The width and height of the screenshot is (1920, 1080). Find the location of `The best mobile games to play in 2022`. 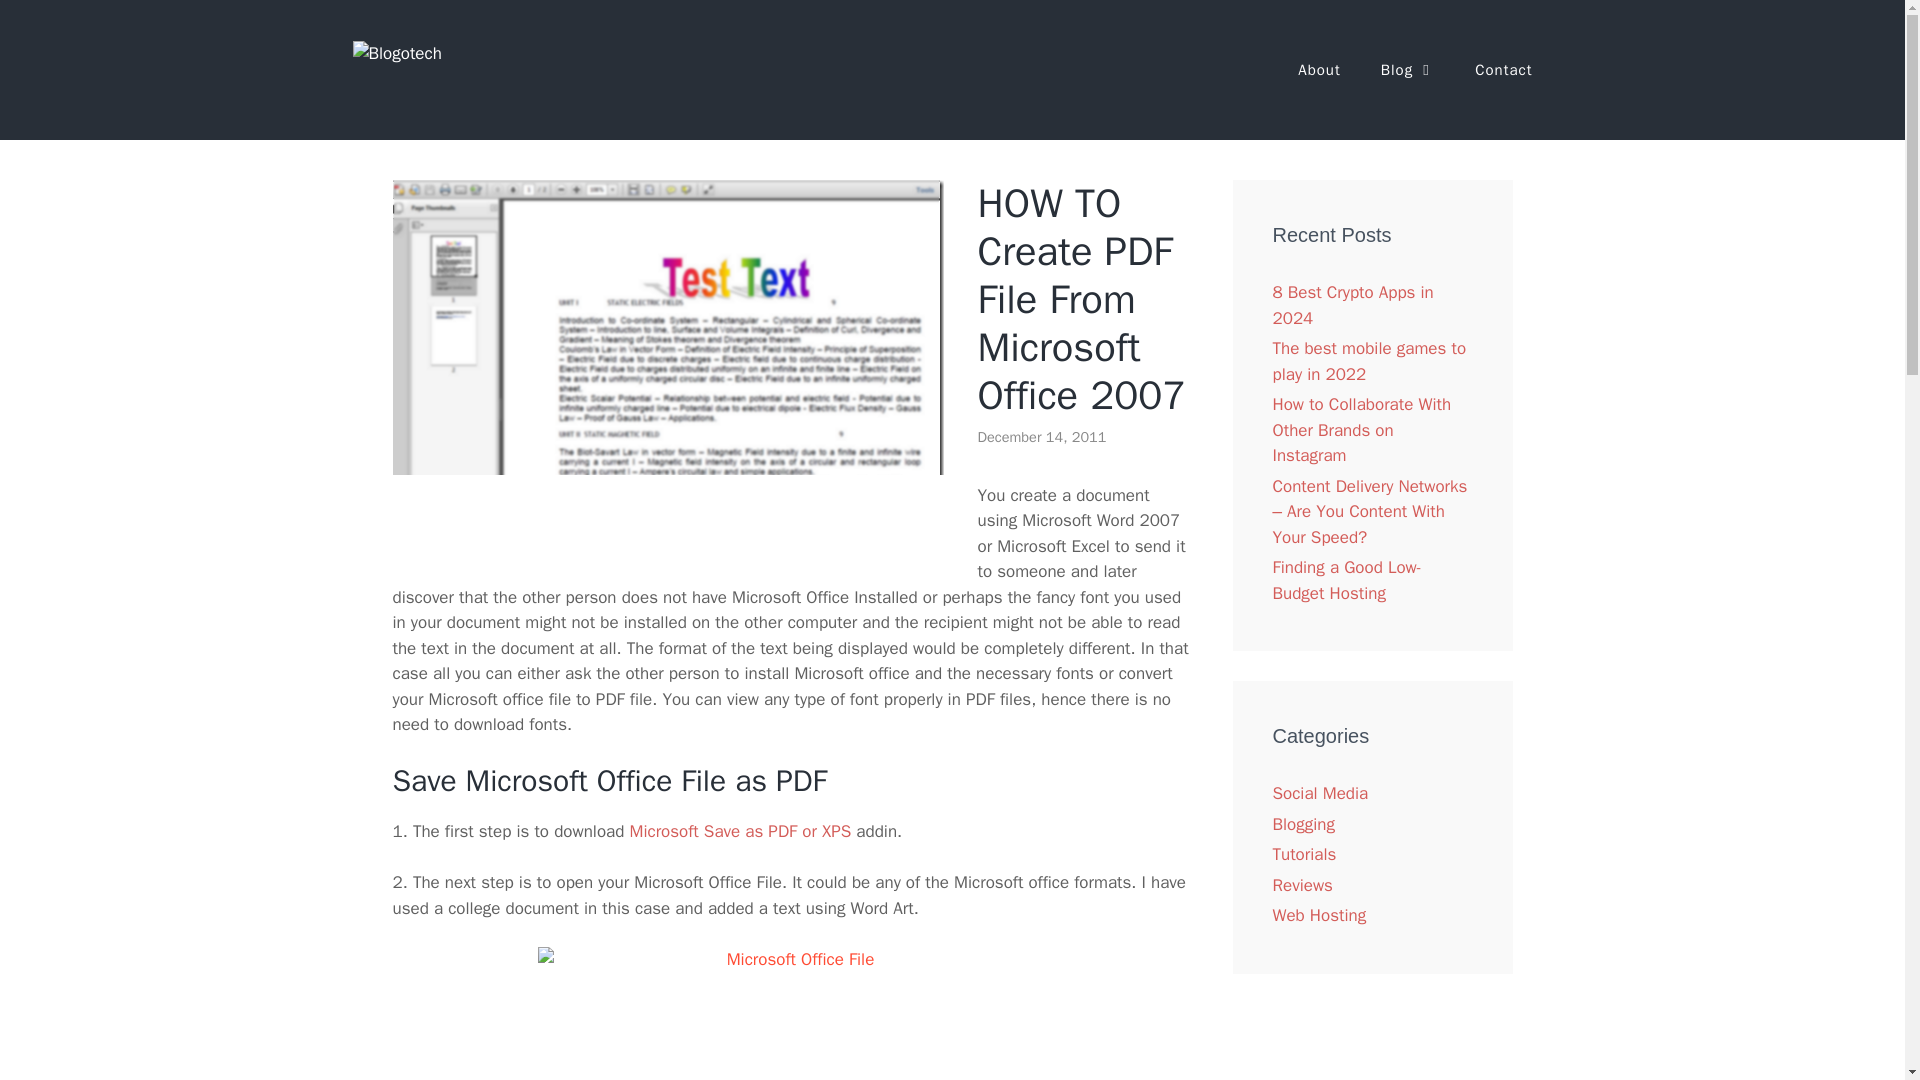

The best mobile games to play in 2022 is located at coordinates (1368, 361).